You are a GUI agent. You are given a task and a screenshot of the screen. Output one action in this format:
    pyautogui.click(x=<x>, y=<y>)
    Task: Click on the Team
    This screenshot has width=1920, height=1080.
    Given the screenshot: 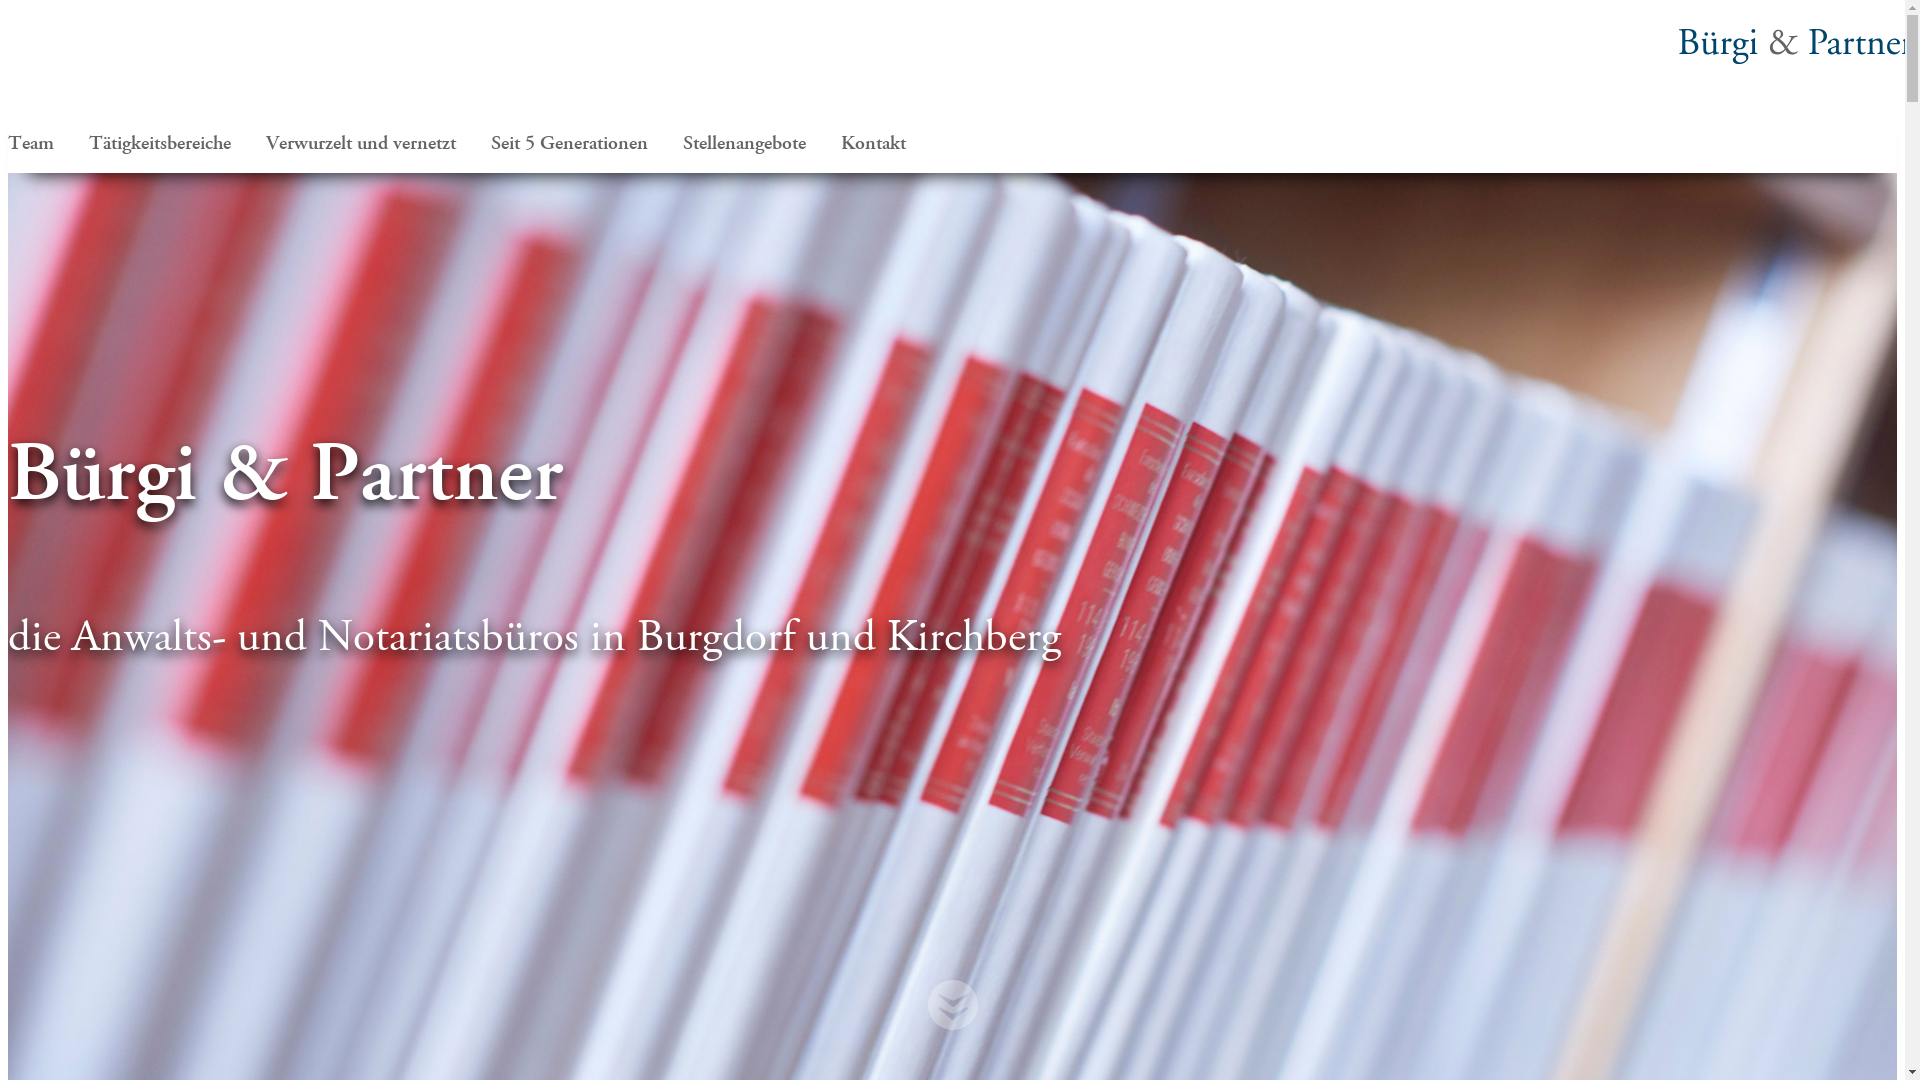 What is the action you would take?
    pyautogui.click(x=51, y=143)
    